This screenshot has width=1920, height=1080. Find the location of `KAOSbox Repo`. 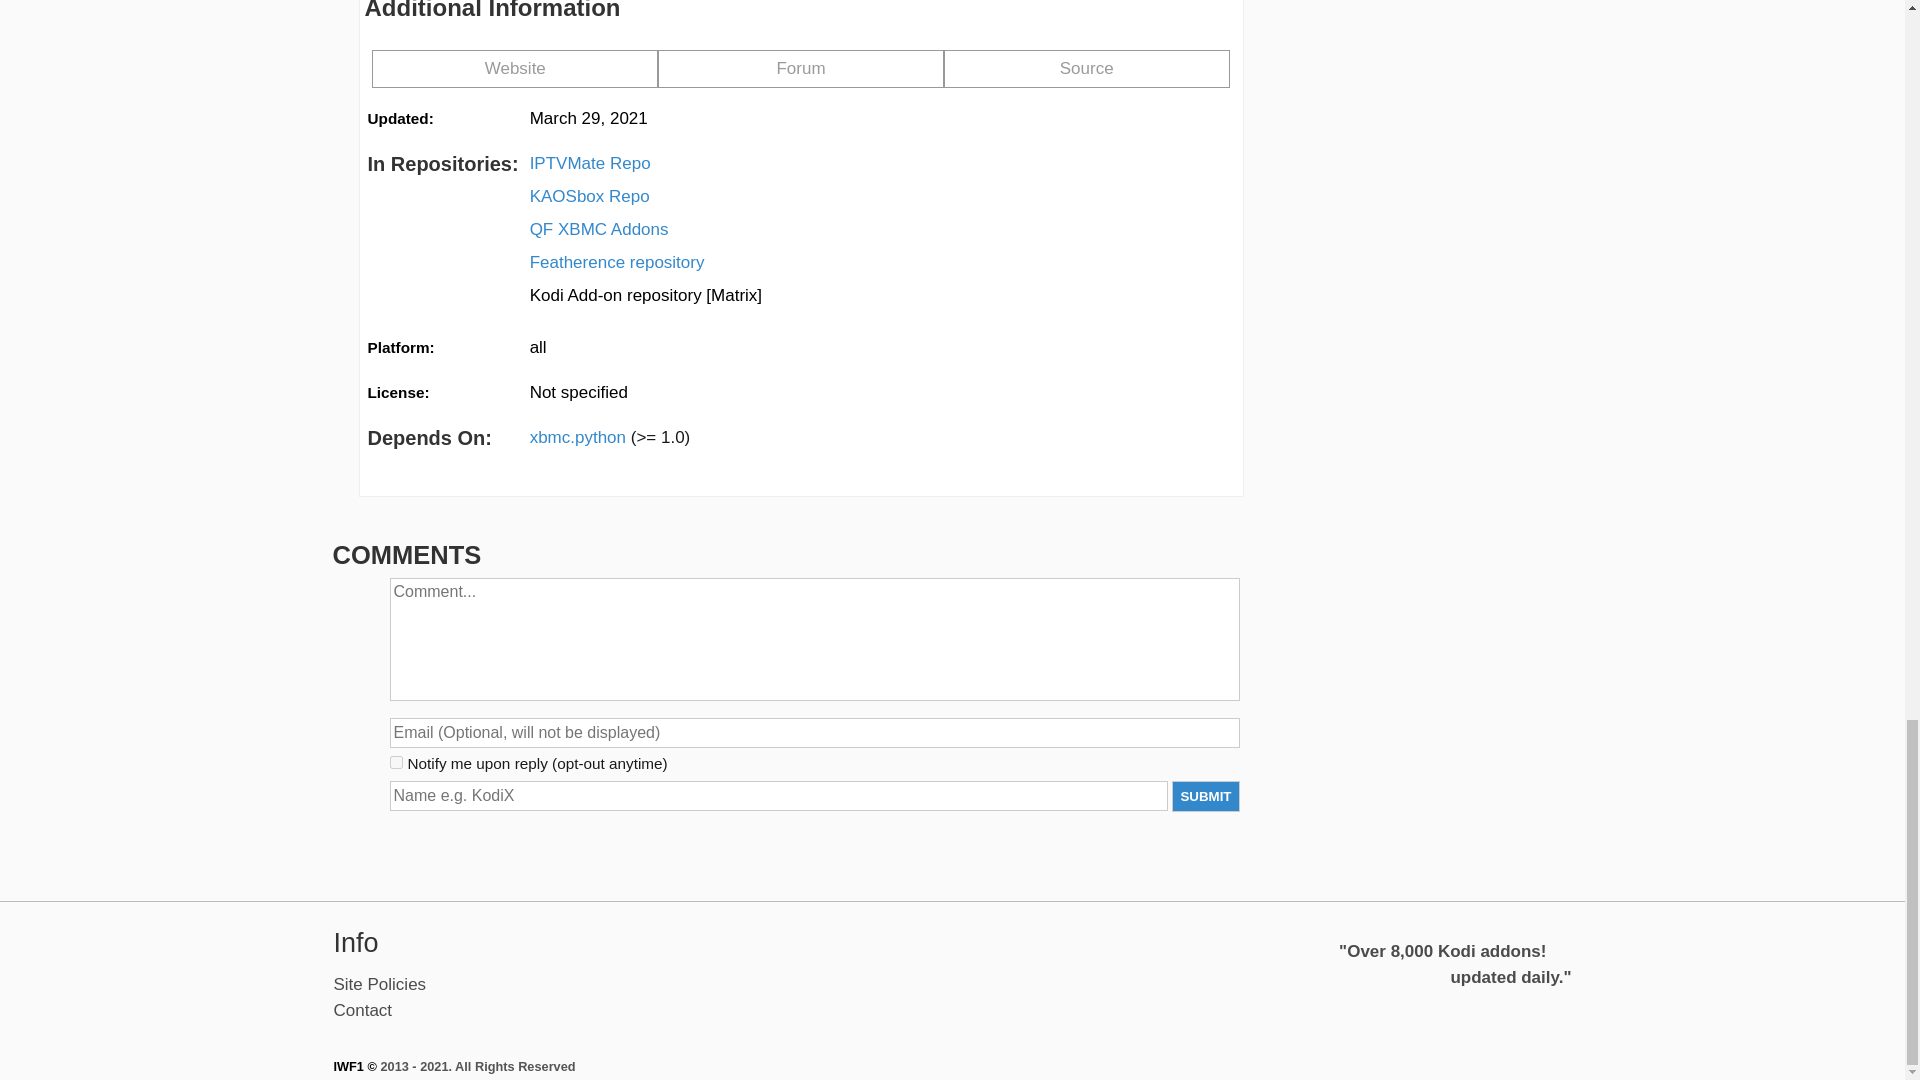

KAOSbox Repo is located at coordinates (590, 196).